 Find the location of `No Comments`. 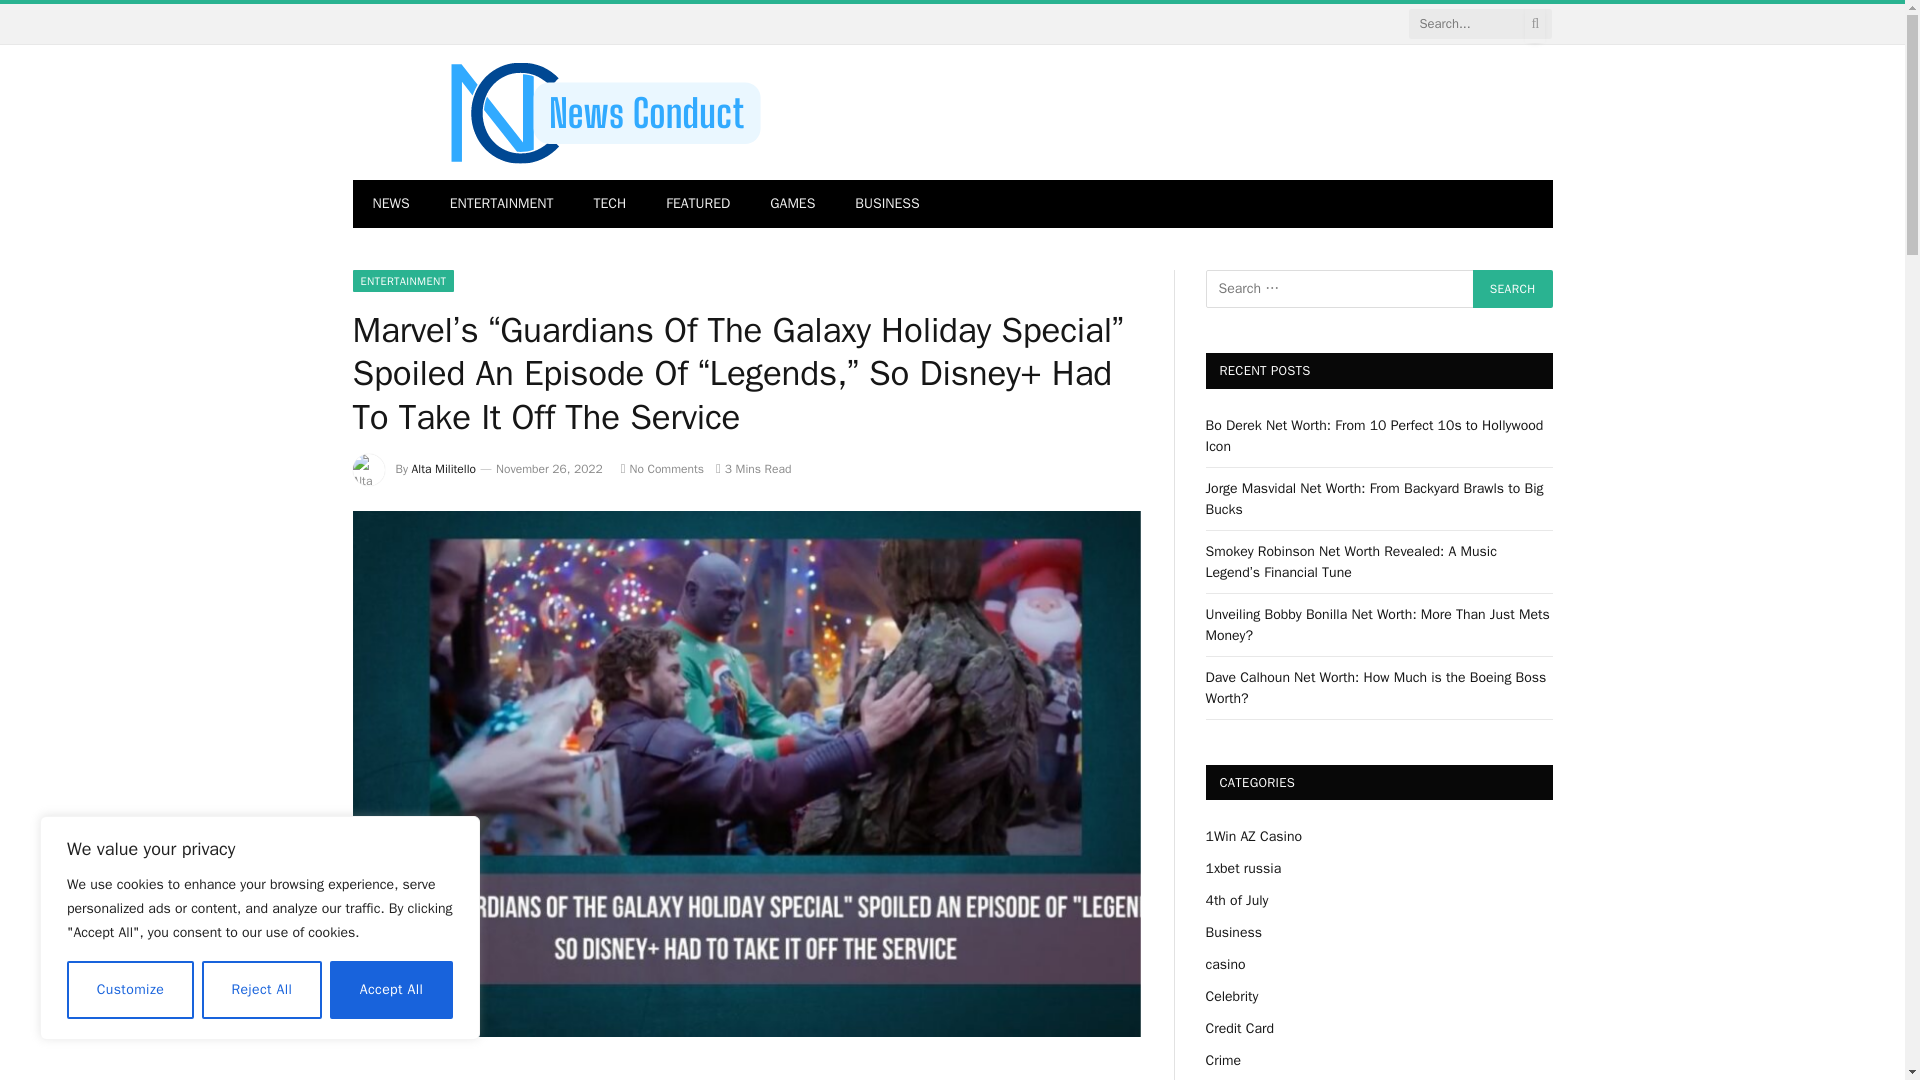

No Comments is located at coordinates (662, 469).